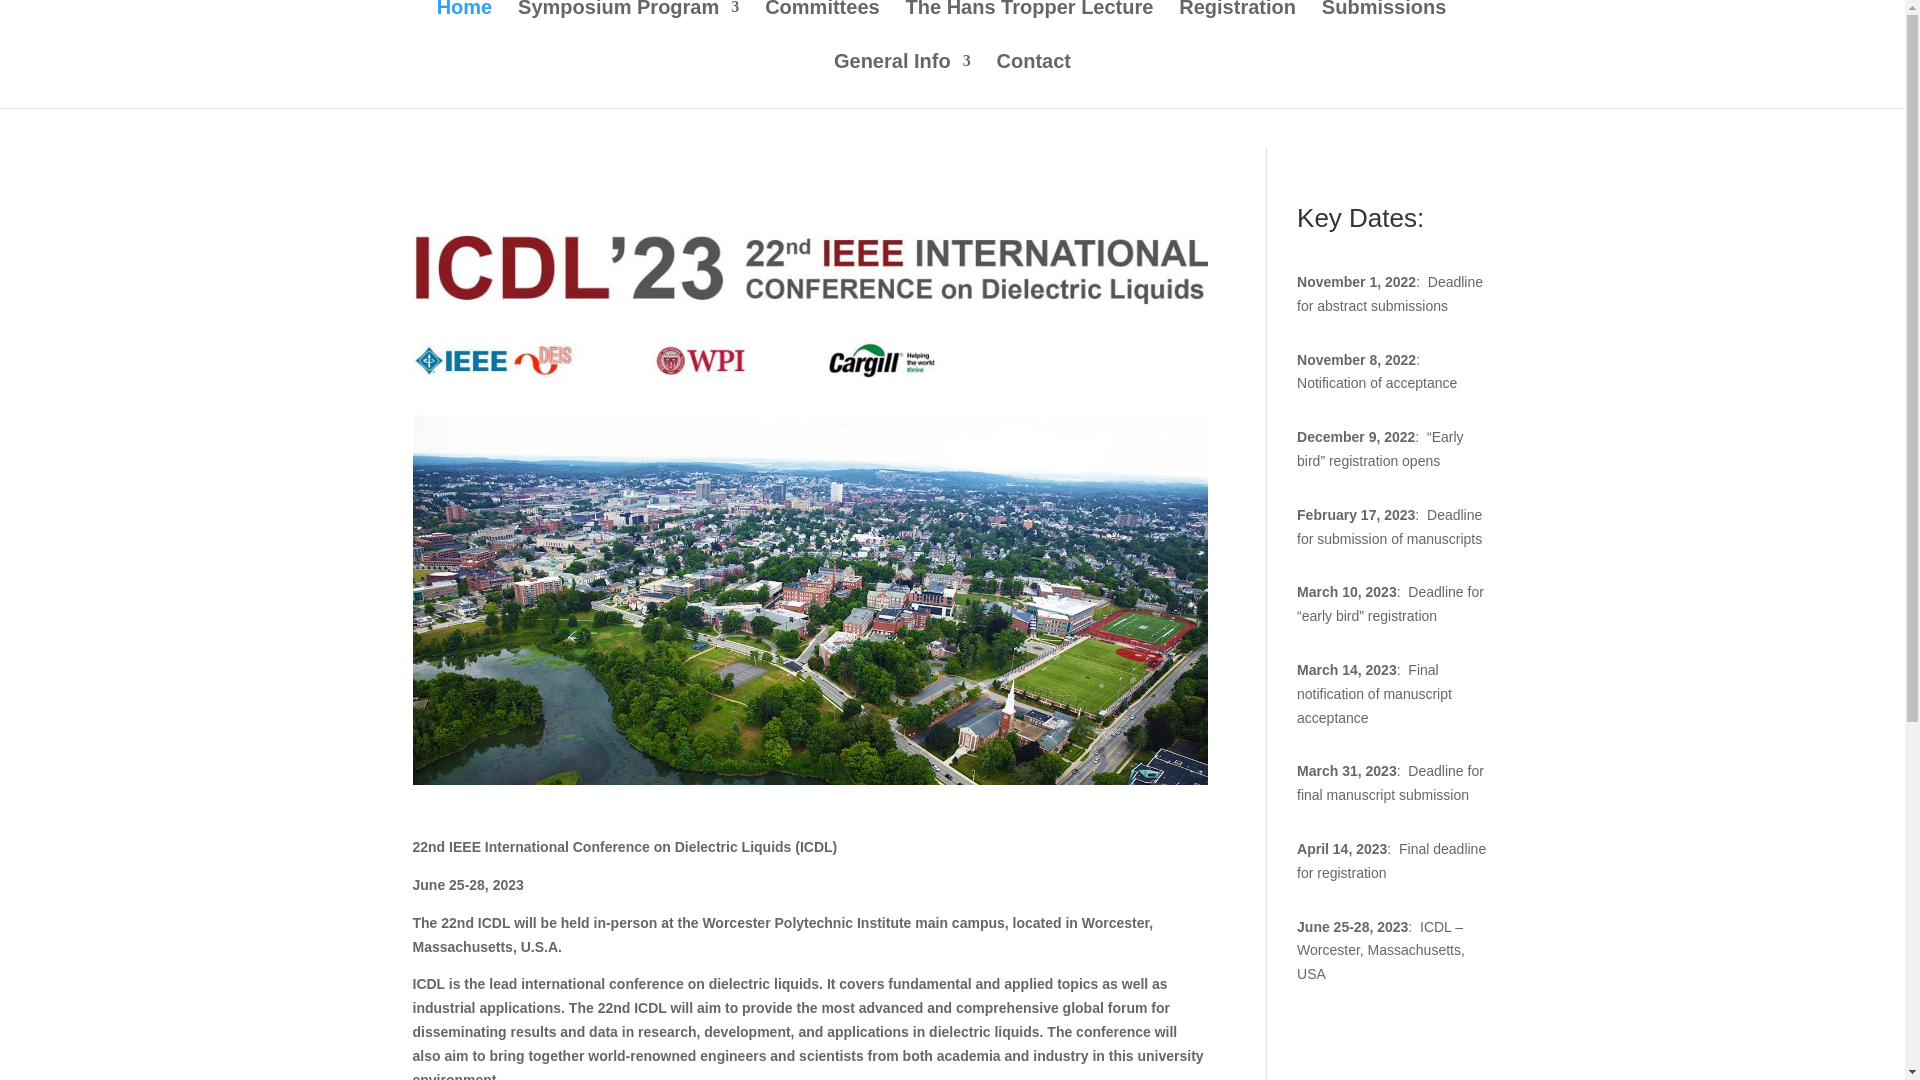 Image resolution: width=1920 pixels, height=1080 pixels. What do you see at coordinates (628, 27) in the screenshot?
I see `Symposium Program` at bounding box center [628, 27].